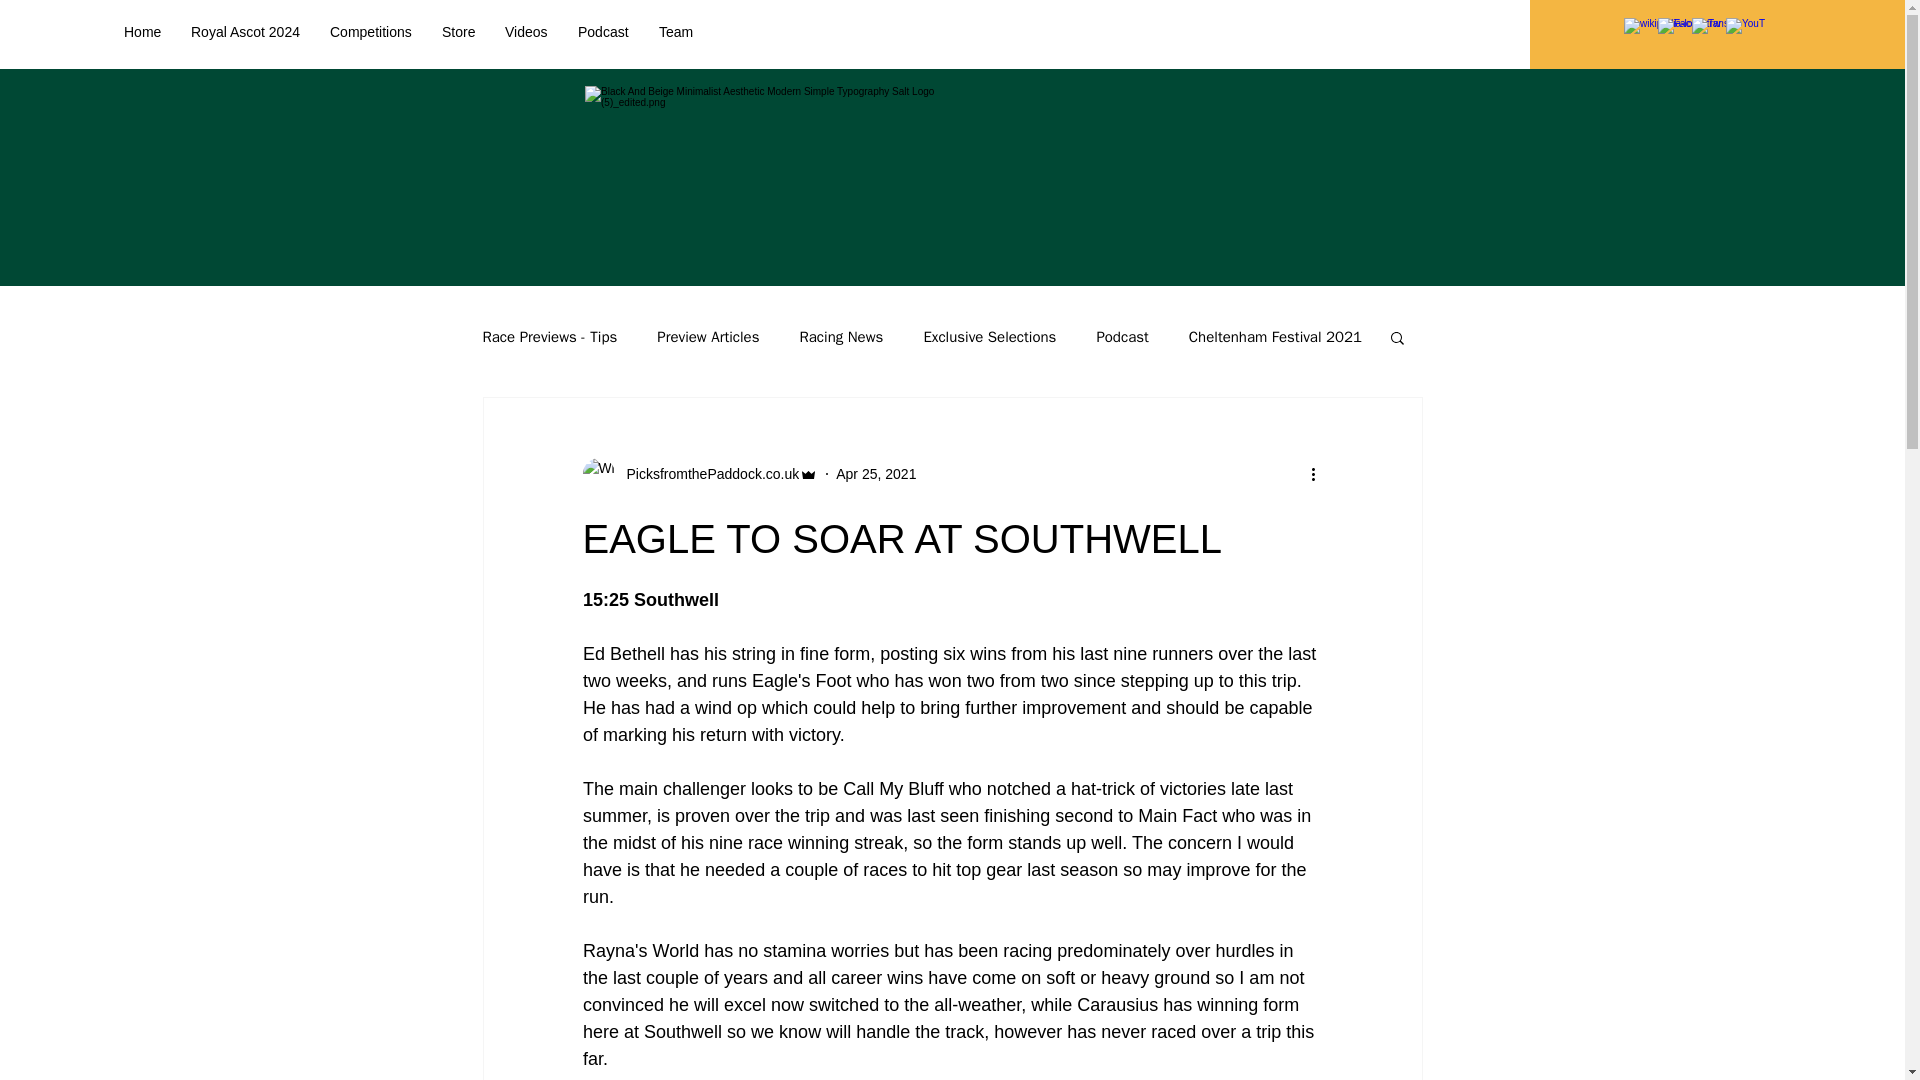 Image resolution: width=1920 pixels, height=1080 pixels. What do you see at coordinates (840, 337) in the screenshot?
I see `Racing News` at bounding box center [840, 337].